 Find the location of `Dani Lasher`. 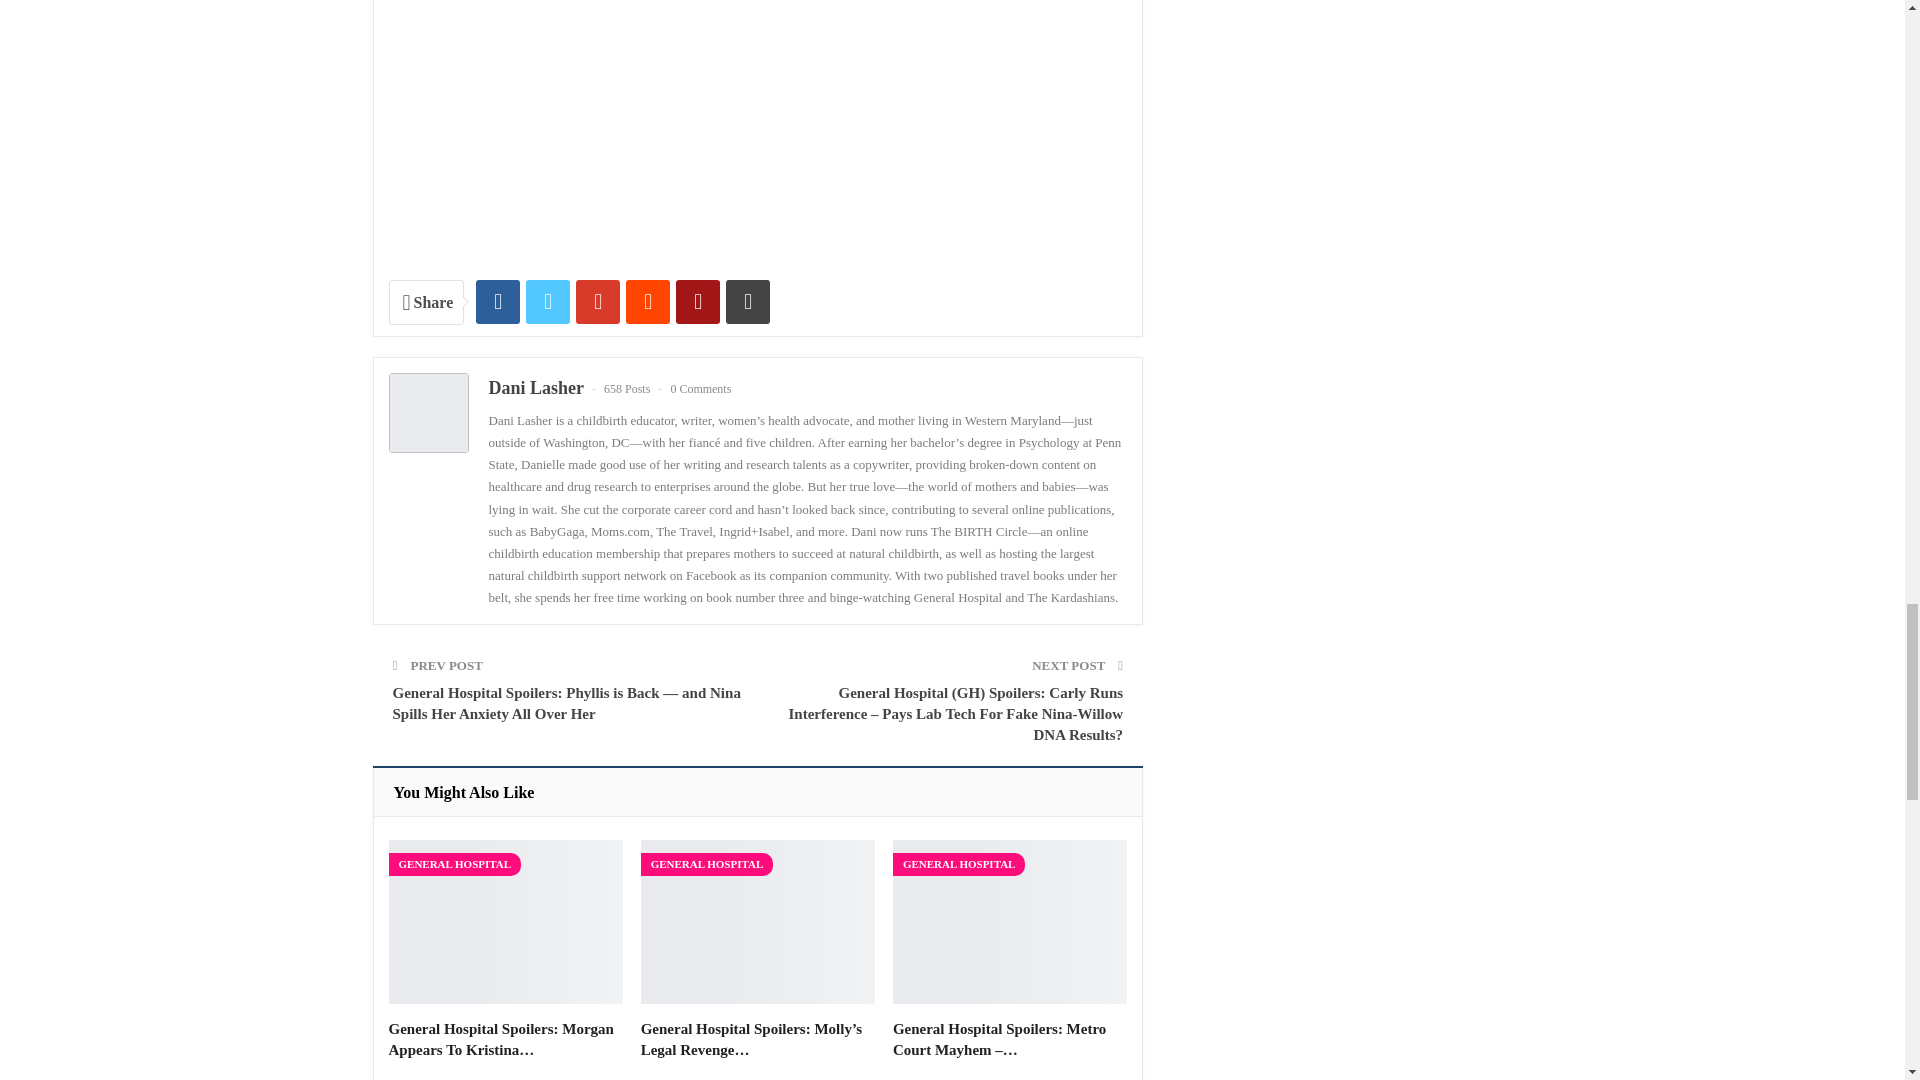

Dani Lasher is located at coordinates (535, 388).